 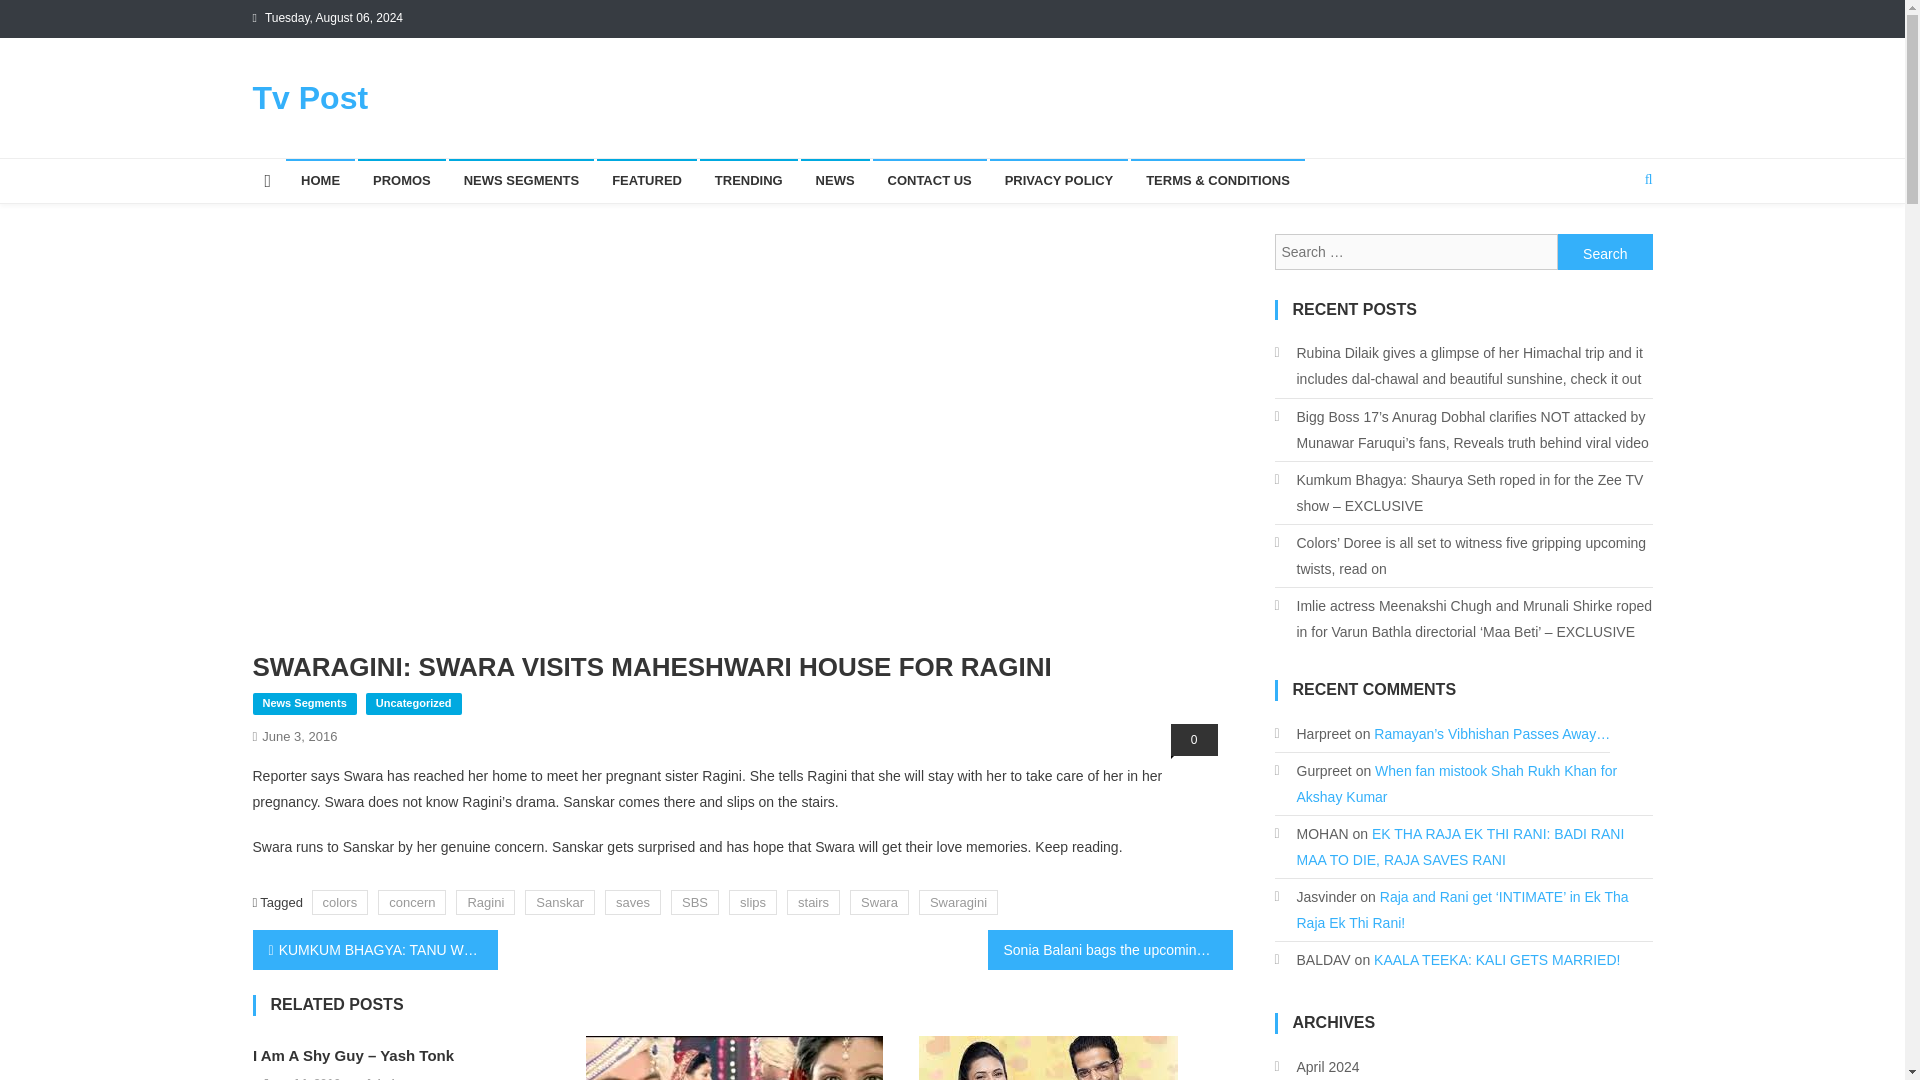 I want to click on concern, so click(x=412, y=902).